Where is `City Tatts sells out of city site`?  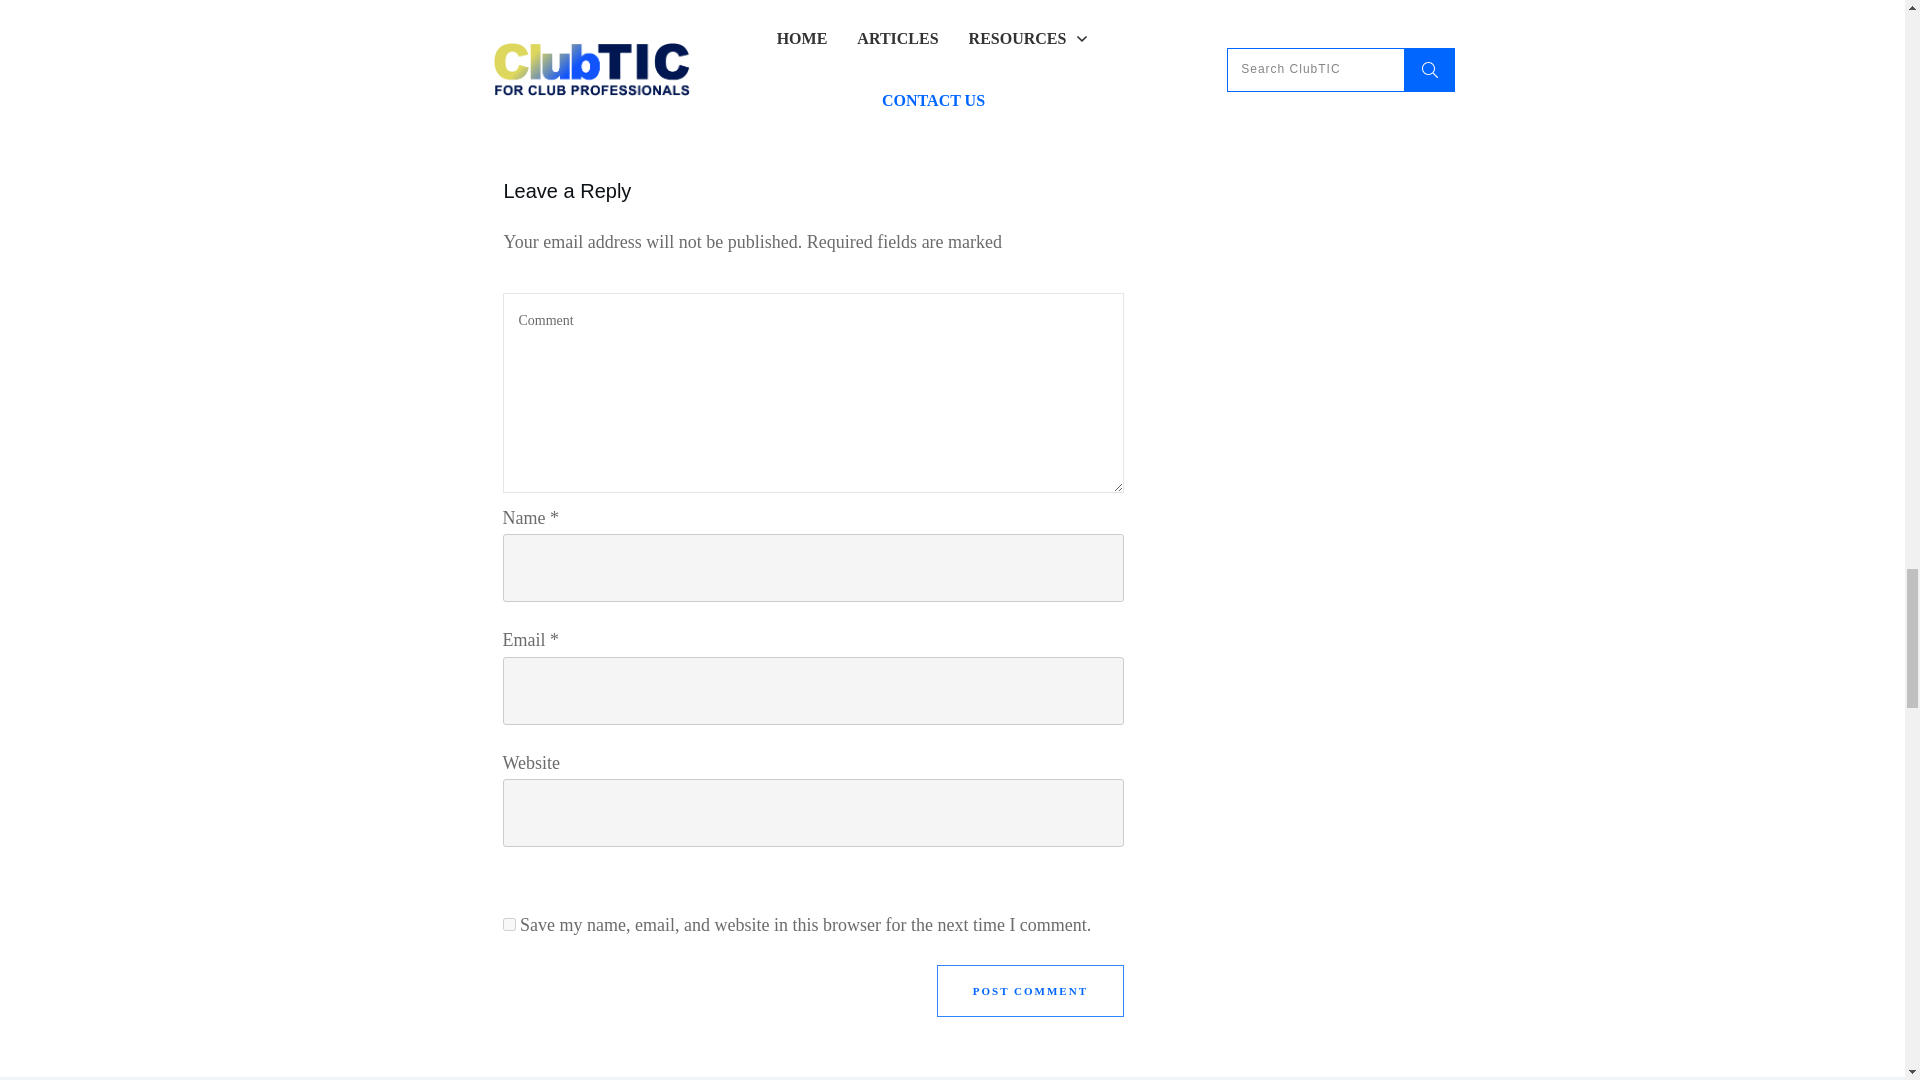
City Tatts sells out of city site is located at coordinates (613, 56).